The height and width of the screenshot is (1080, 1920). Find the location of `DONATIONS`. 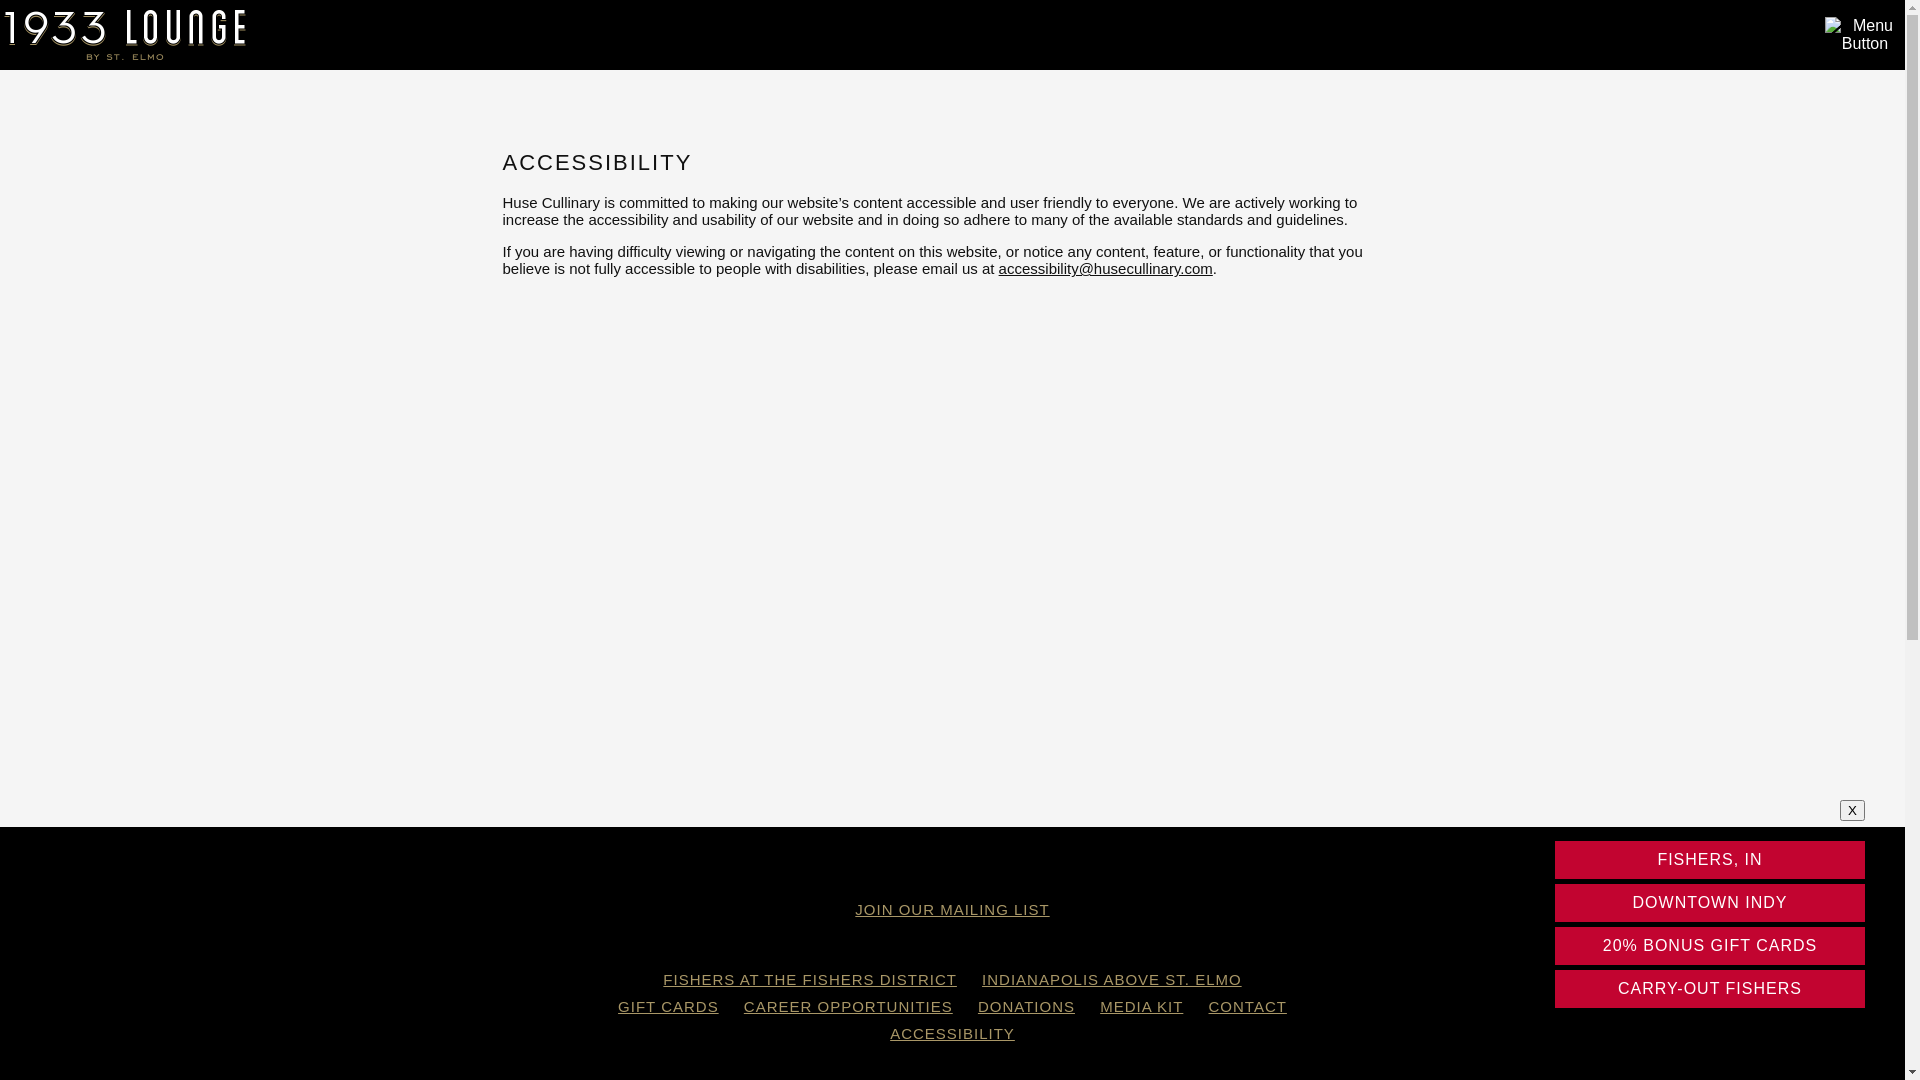

DONATIONS is located at coordinates (1026, 1006).